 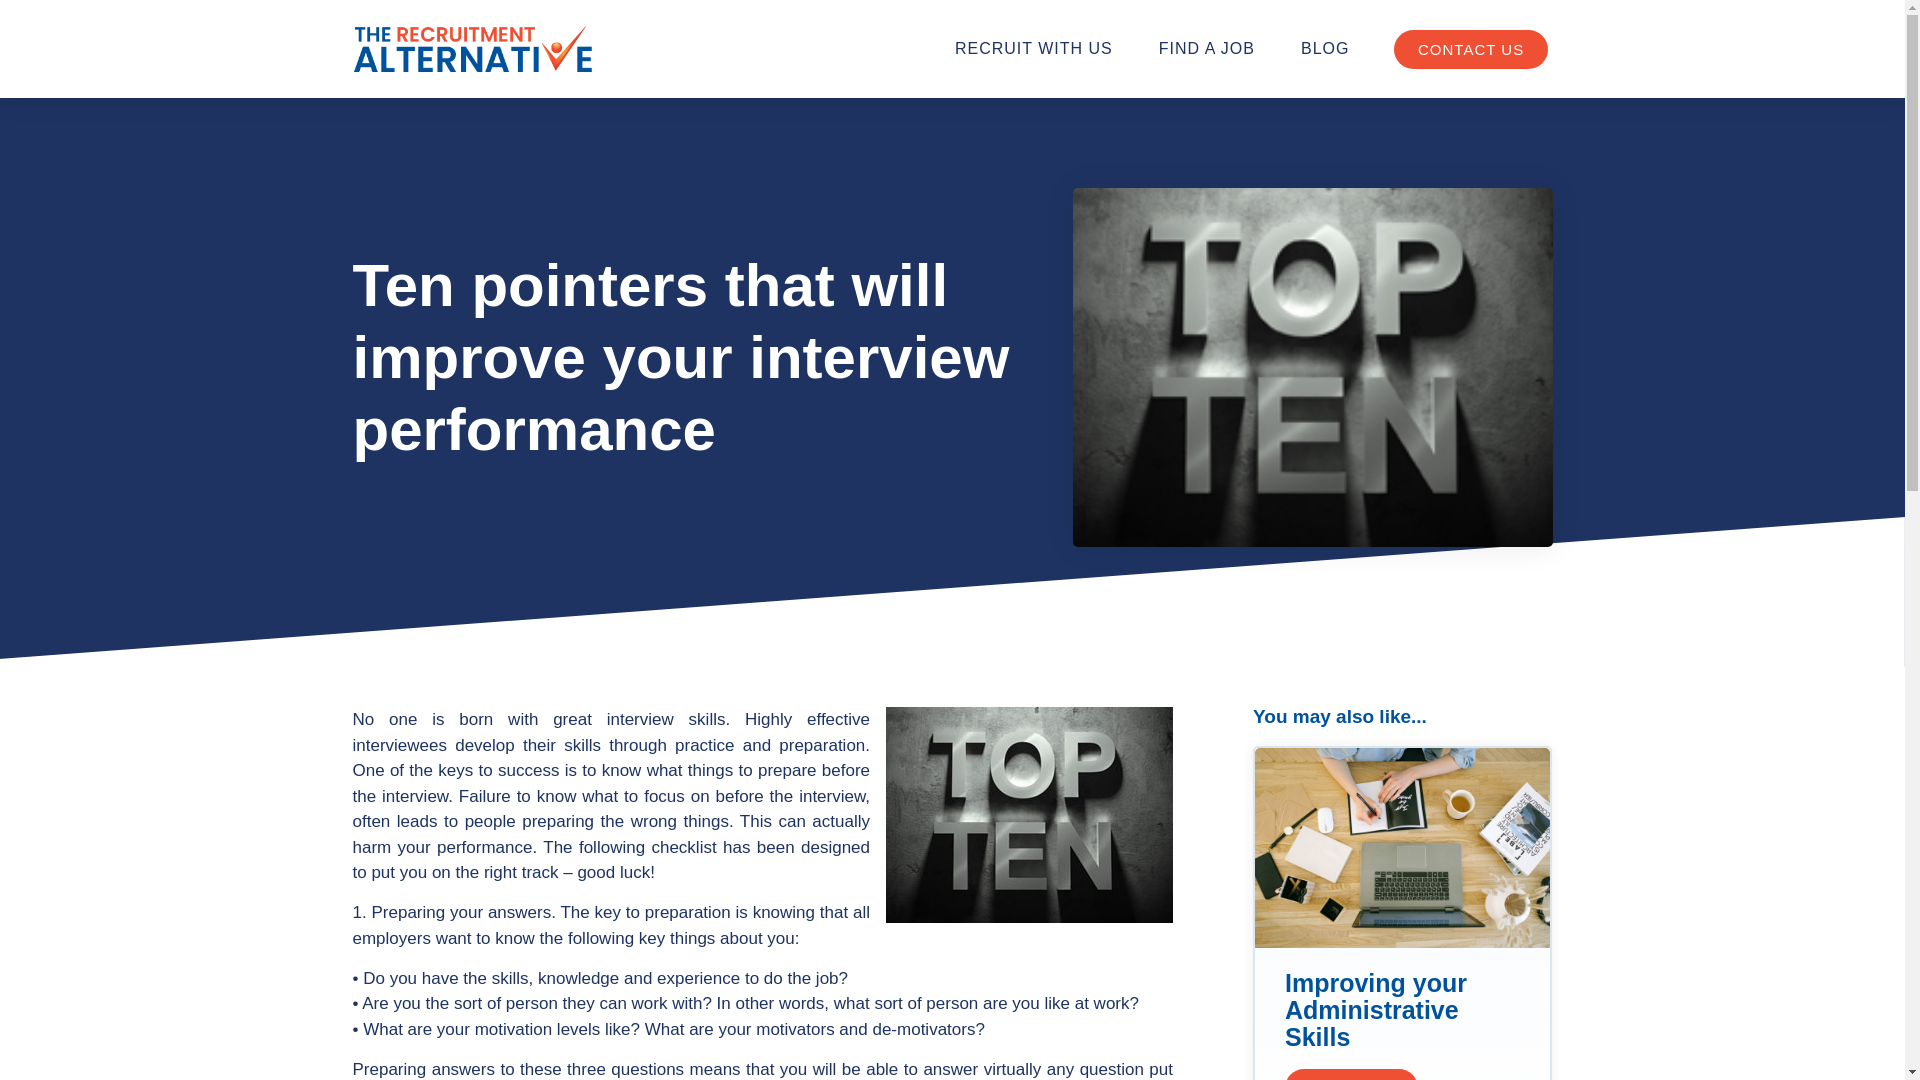 What do you see at coordinates (1351, 1074) in the screenshot?
I see `READ NOW` at bounding box center [1351, 1074].